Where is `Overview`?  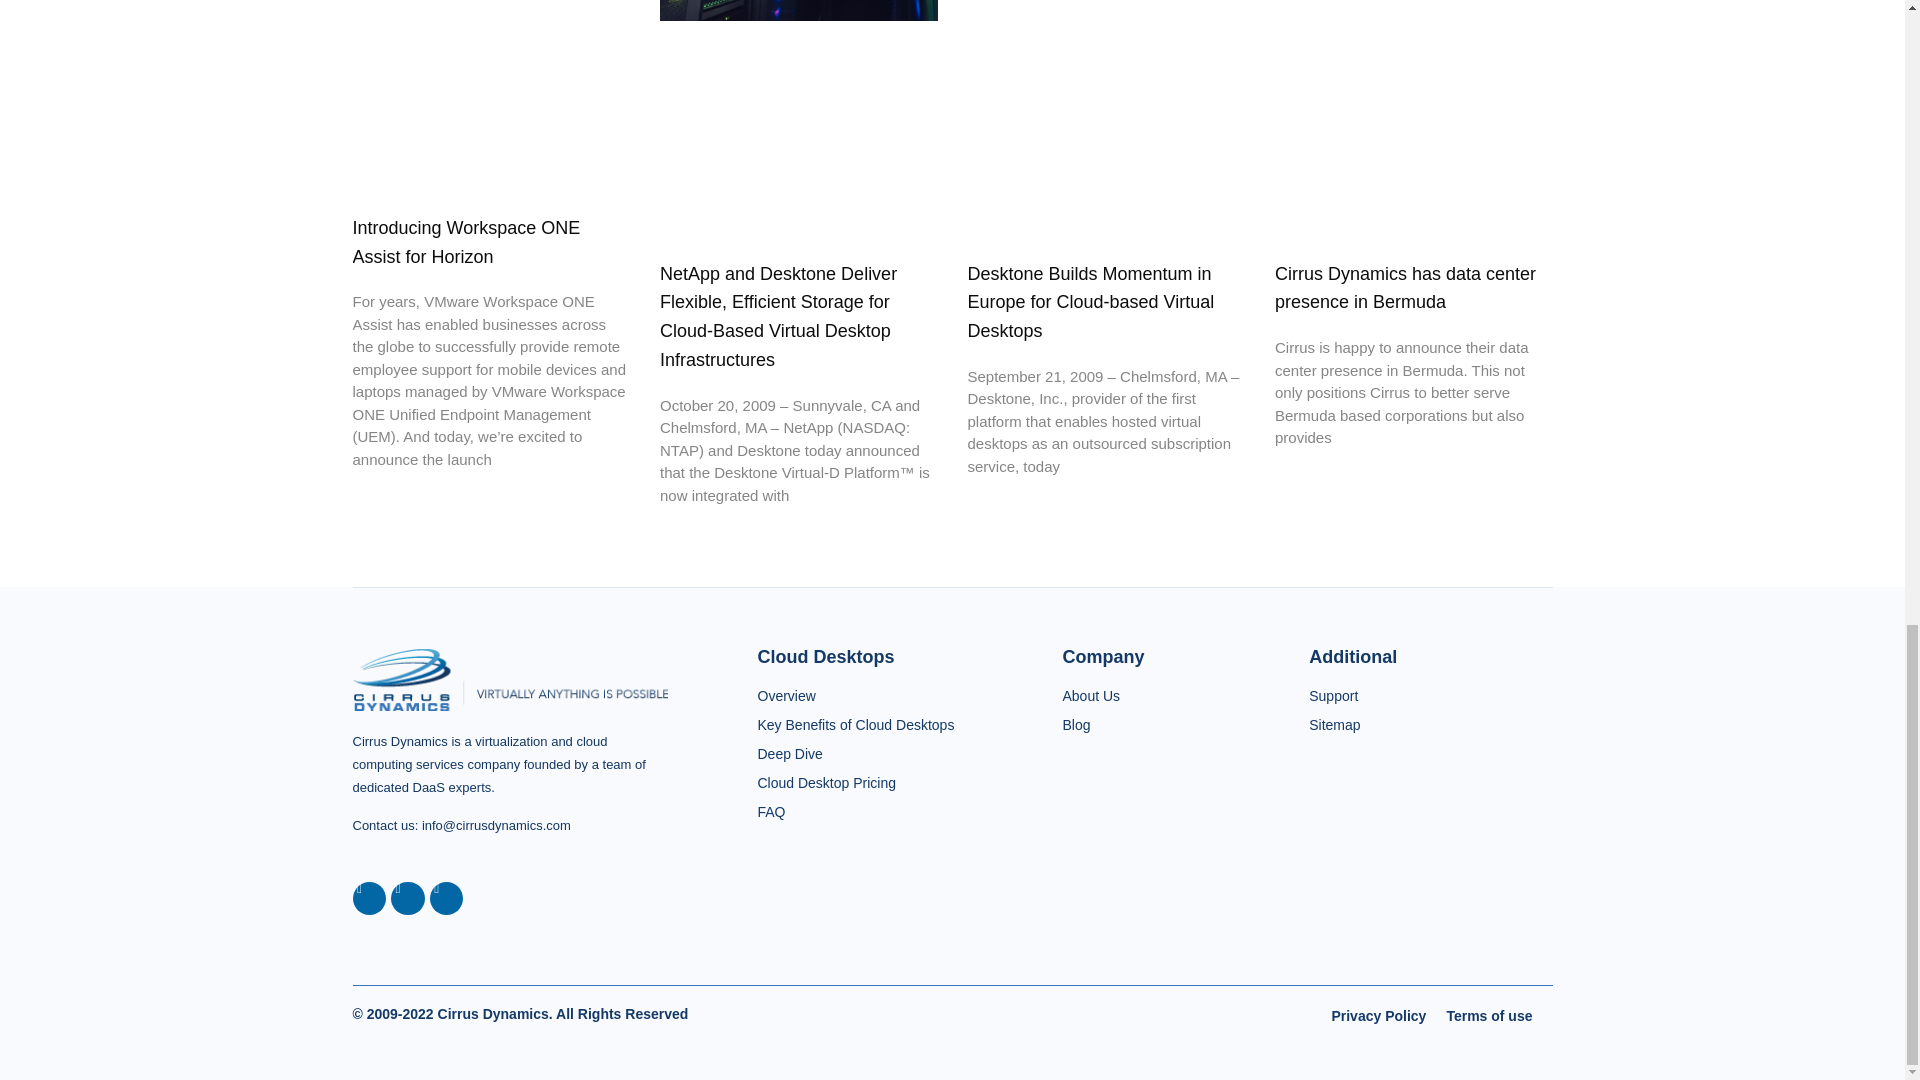 Overview is located at coordinates (873, 695).